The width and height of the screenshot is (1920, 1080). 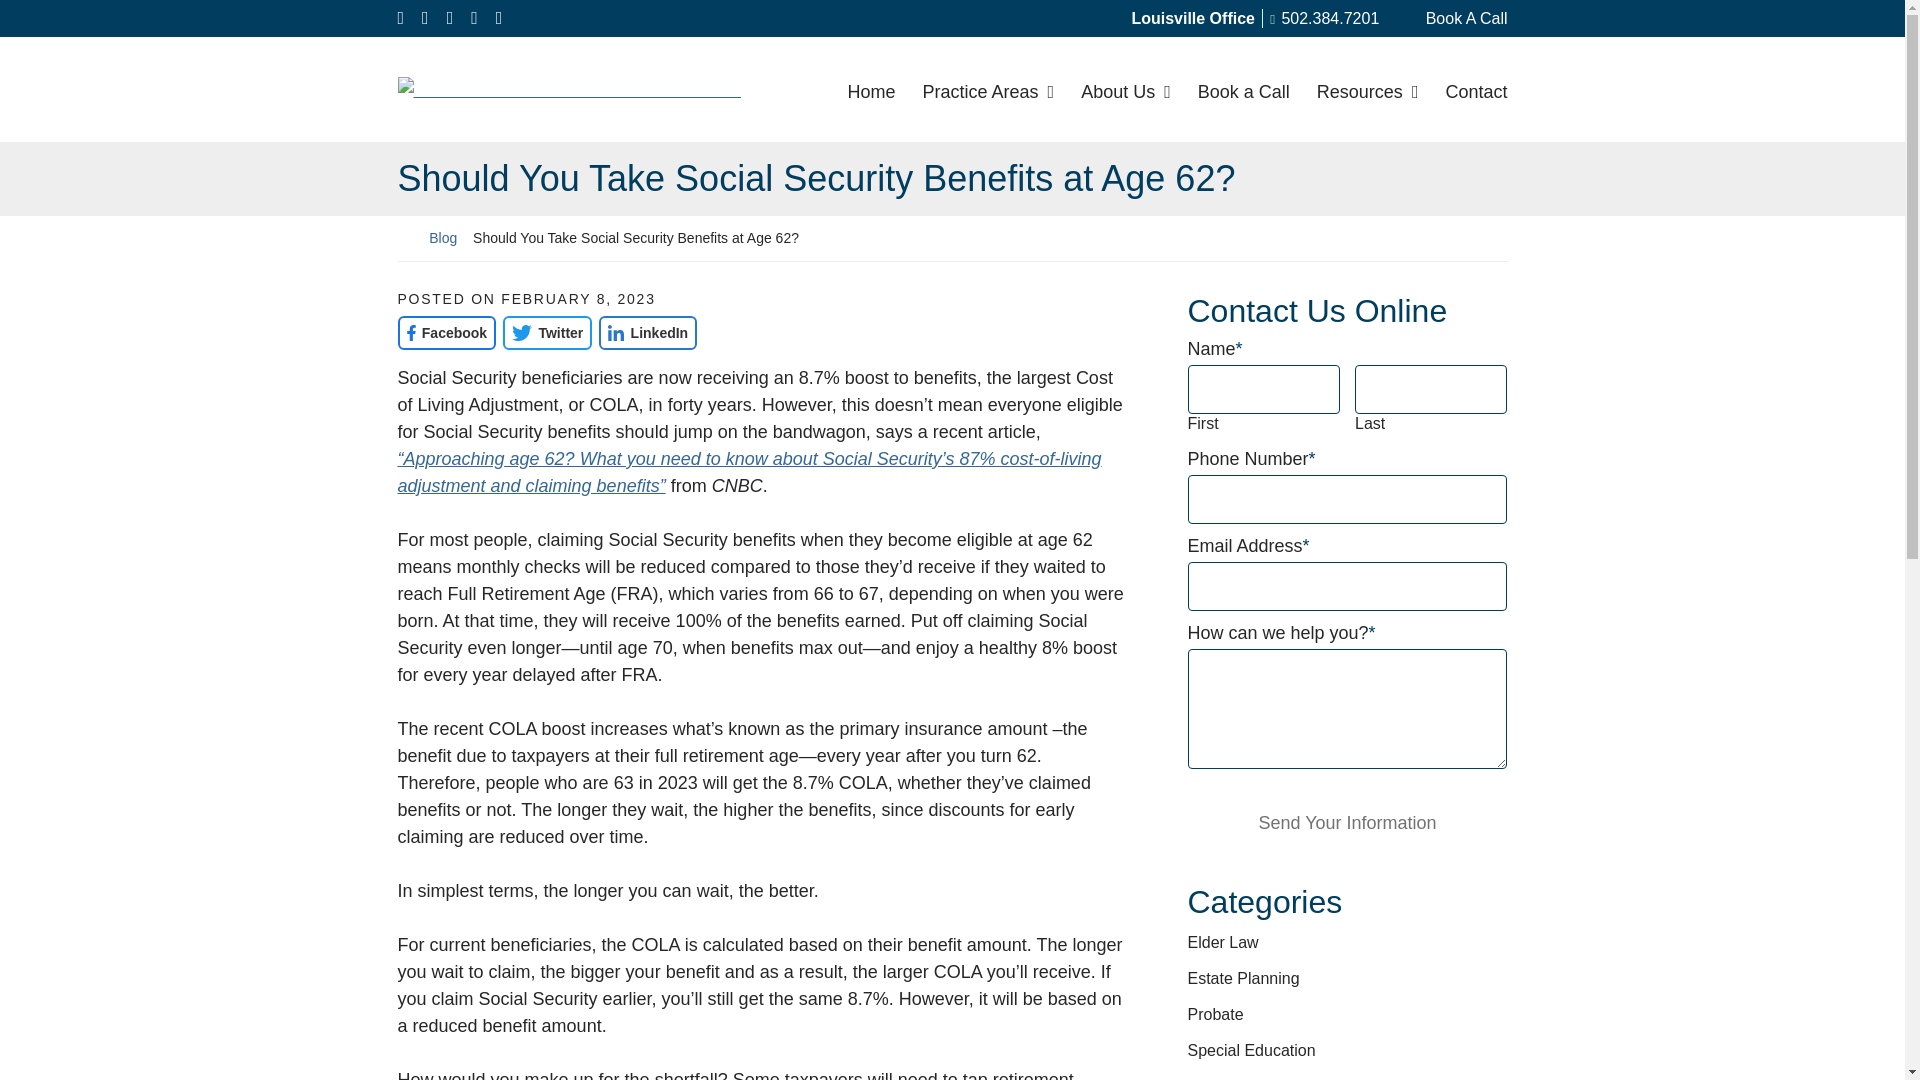 What do you see at coordinates (1126, 89) in the screenshot?
I see `About Us` at bounding box center [1126, 89].